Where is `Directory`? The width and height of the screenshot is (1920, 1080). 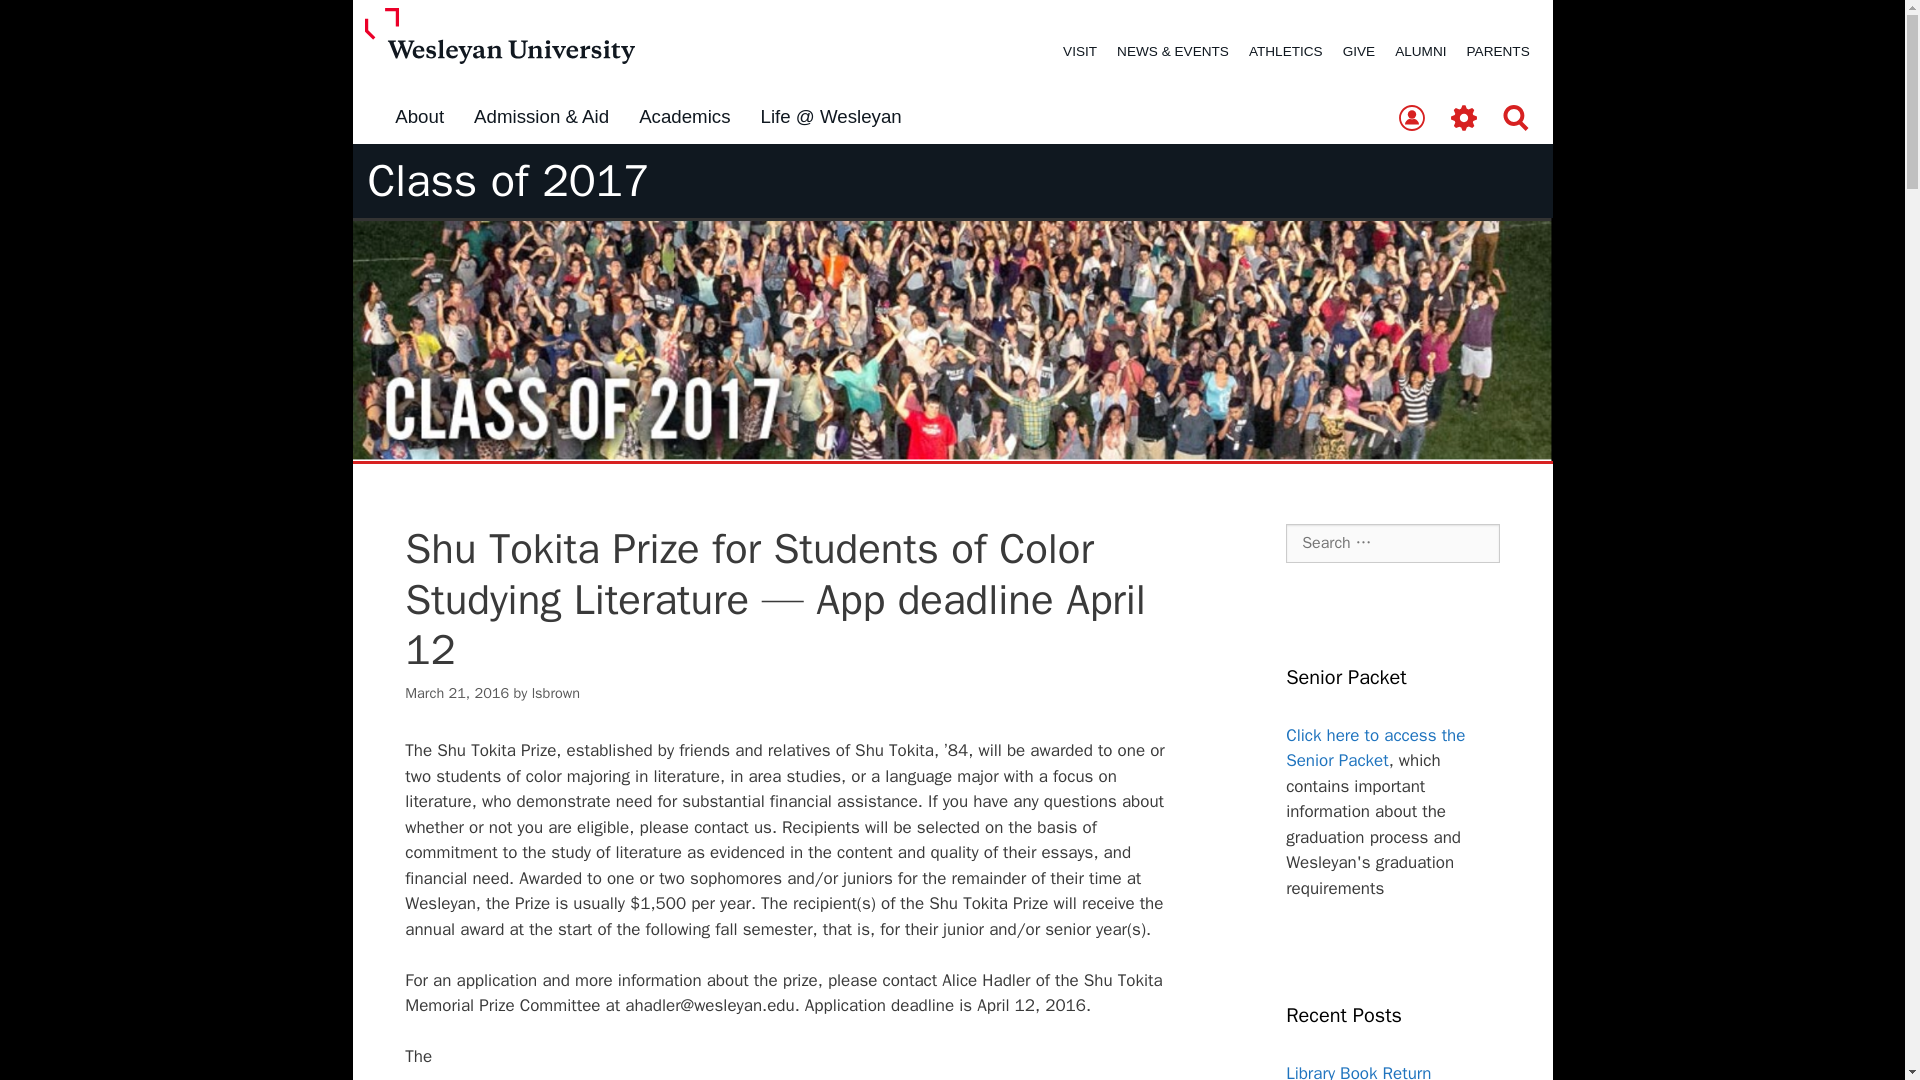 Directory is located at coordinates (1411, 119).